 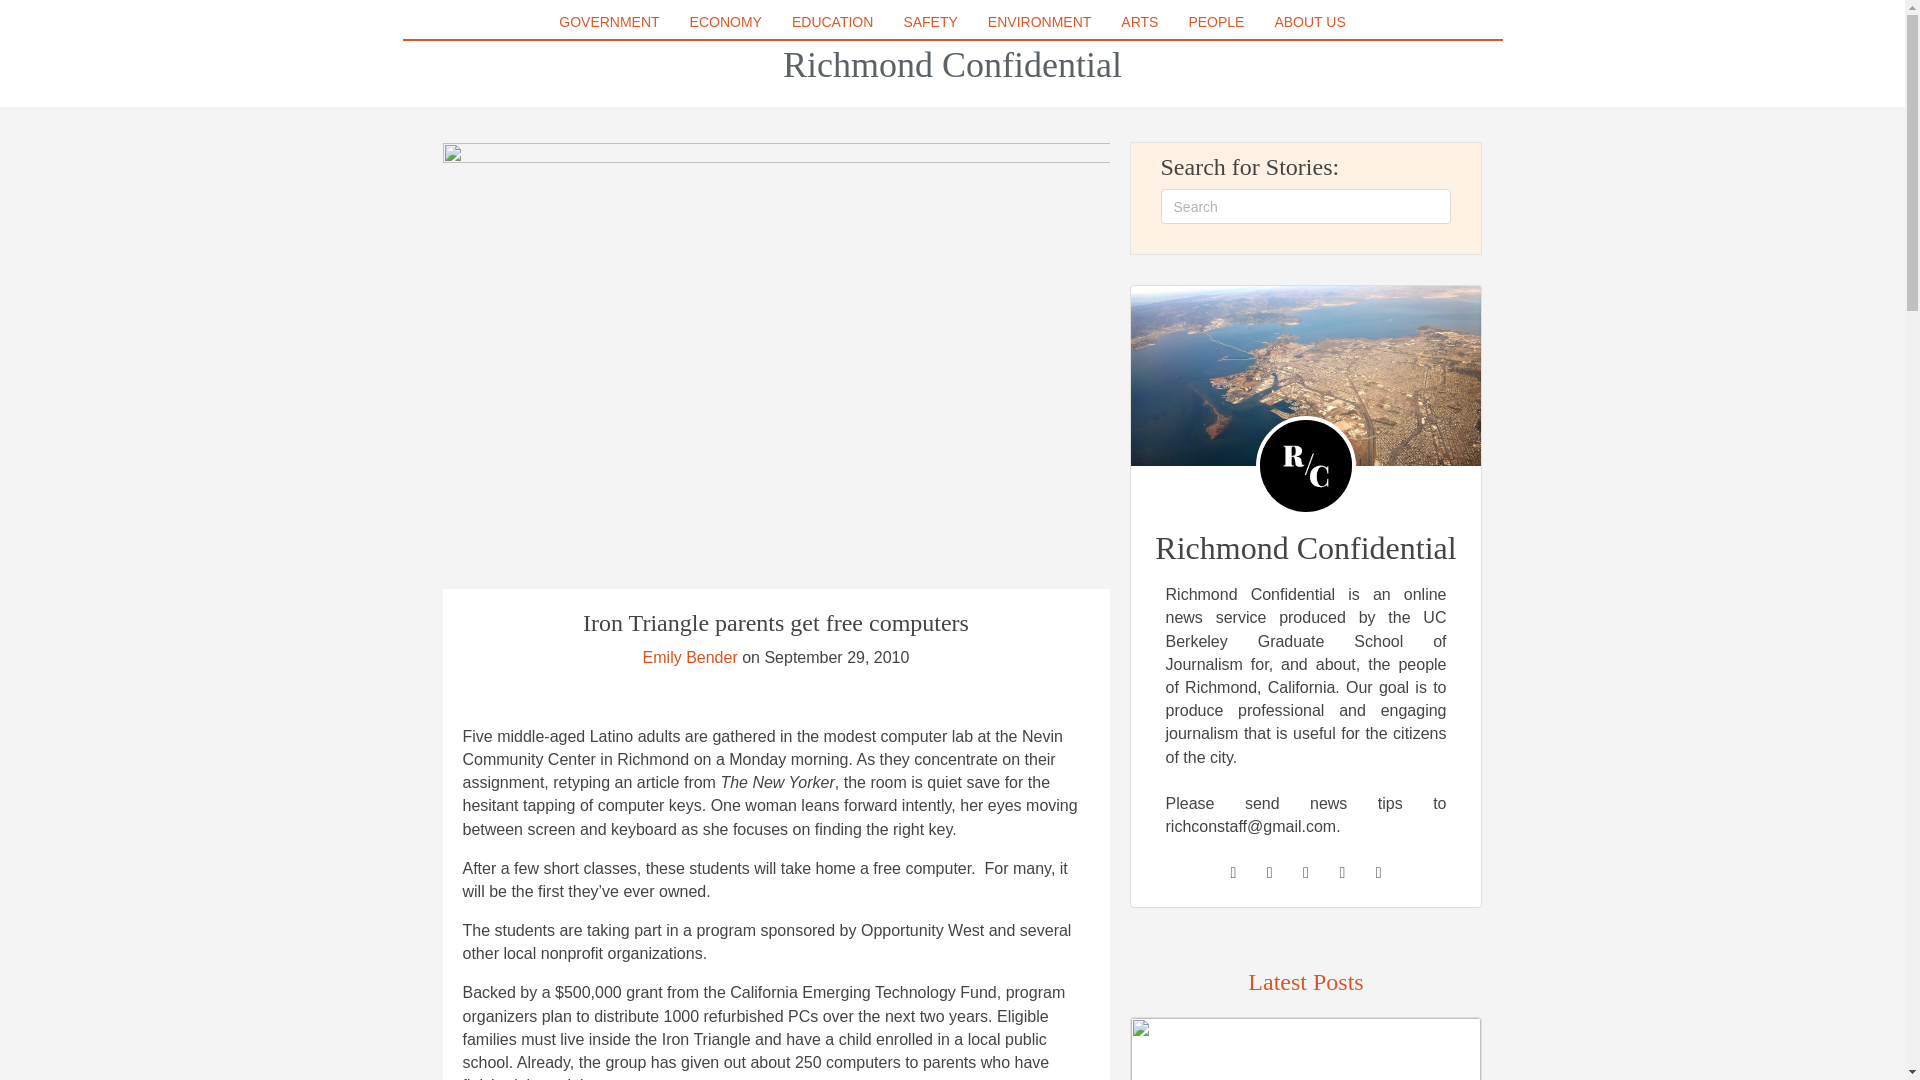 I want to click on PEOPLE, so click(x=1216, y=21).